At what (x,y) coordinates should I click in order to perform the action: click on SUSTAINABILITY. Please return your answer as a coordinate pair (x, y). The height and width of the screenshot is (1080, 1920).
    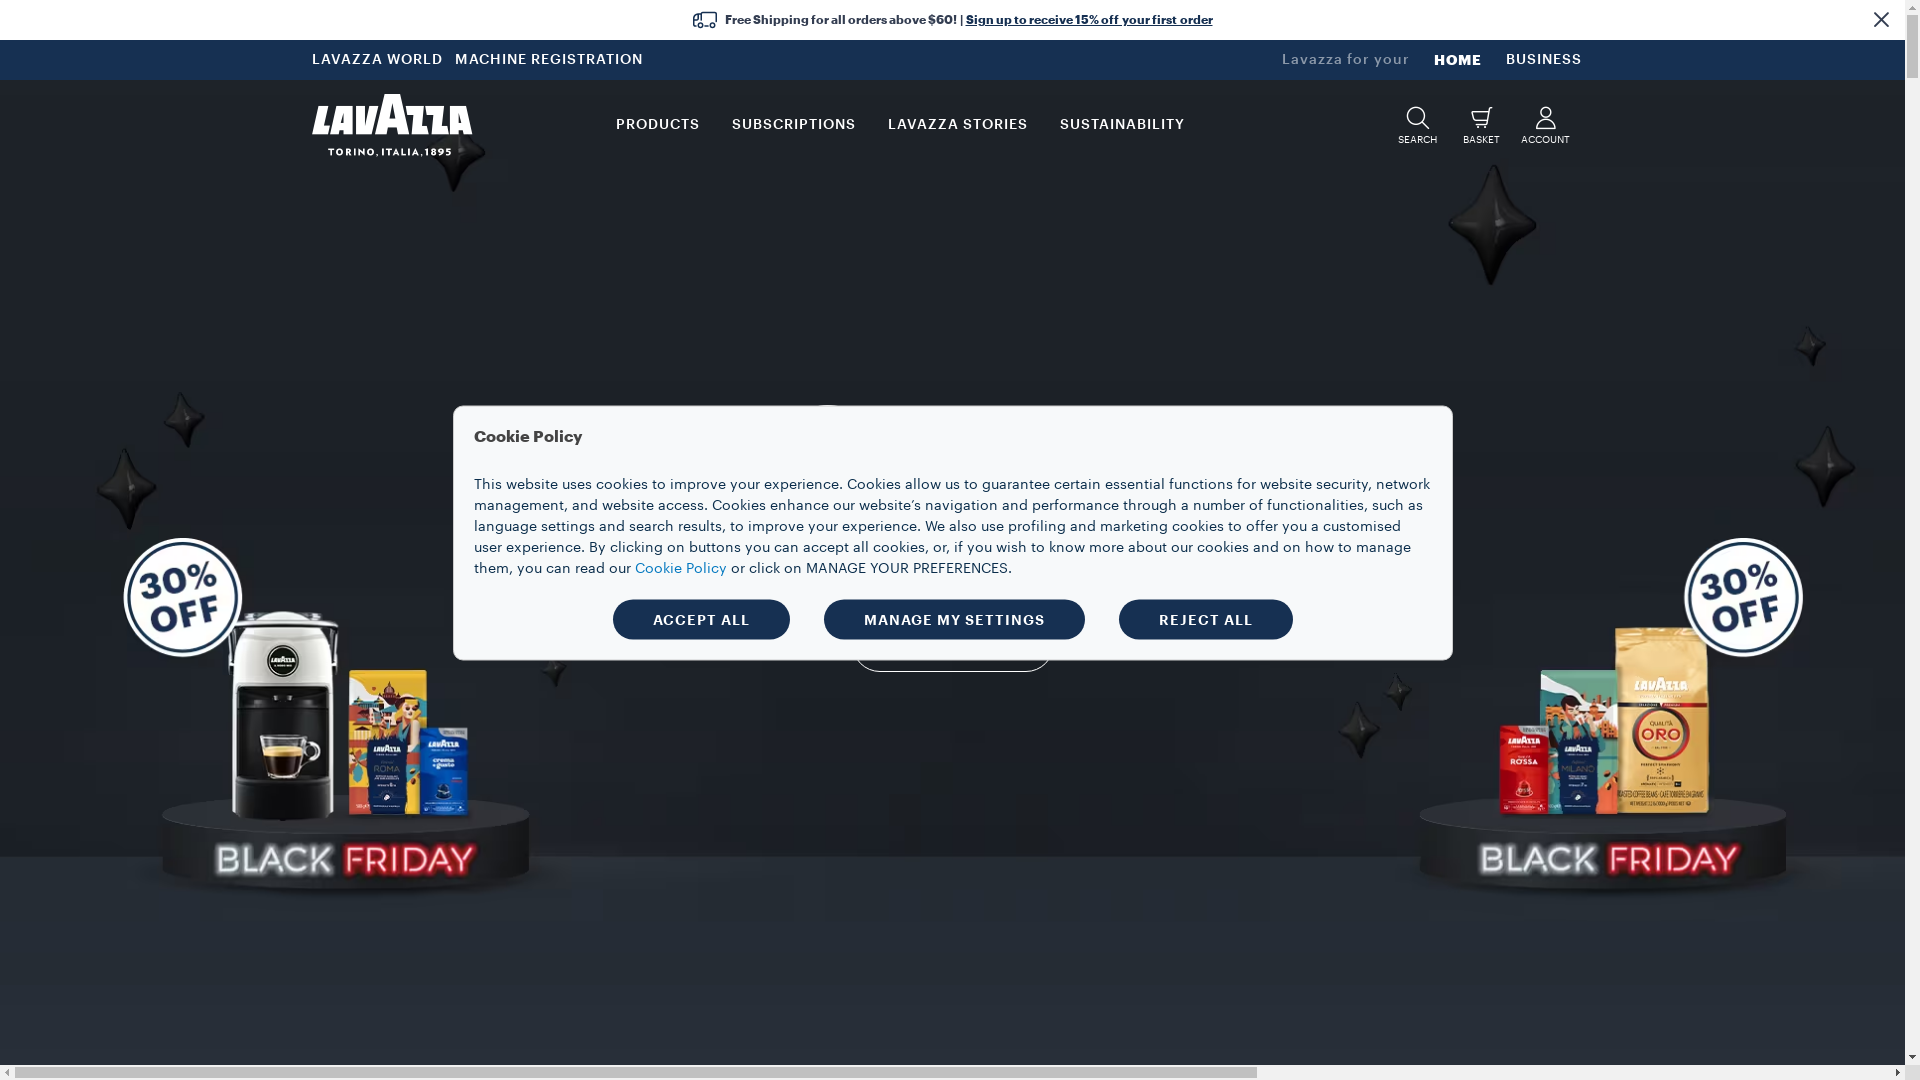
    Looking at the image, I should click on (1122, 125).